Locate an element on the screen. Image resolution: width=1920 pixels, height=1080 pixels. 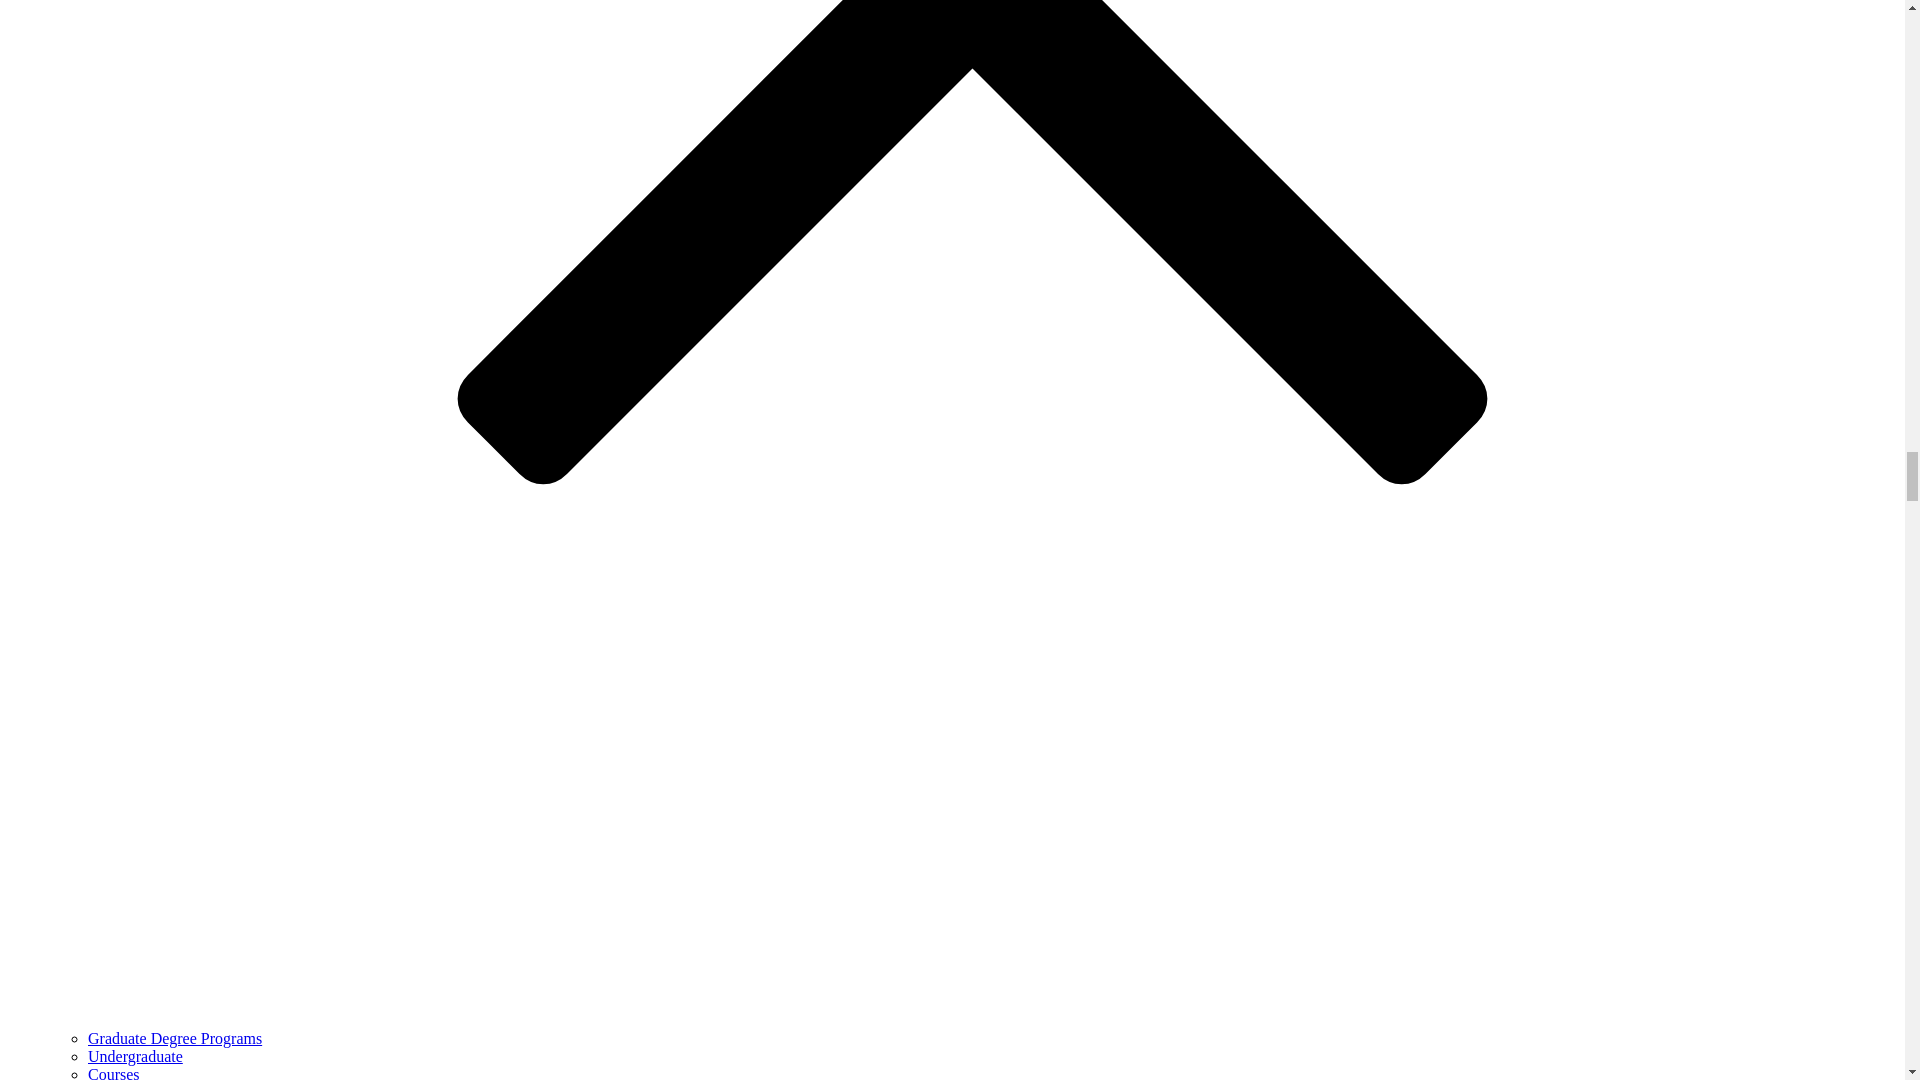
Undergraduate is located at coordinates (135, 1056).